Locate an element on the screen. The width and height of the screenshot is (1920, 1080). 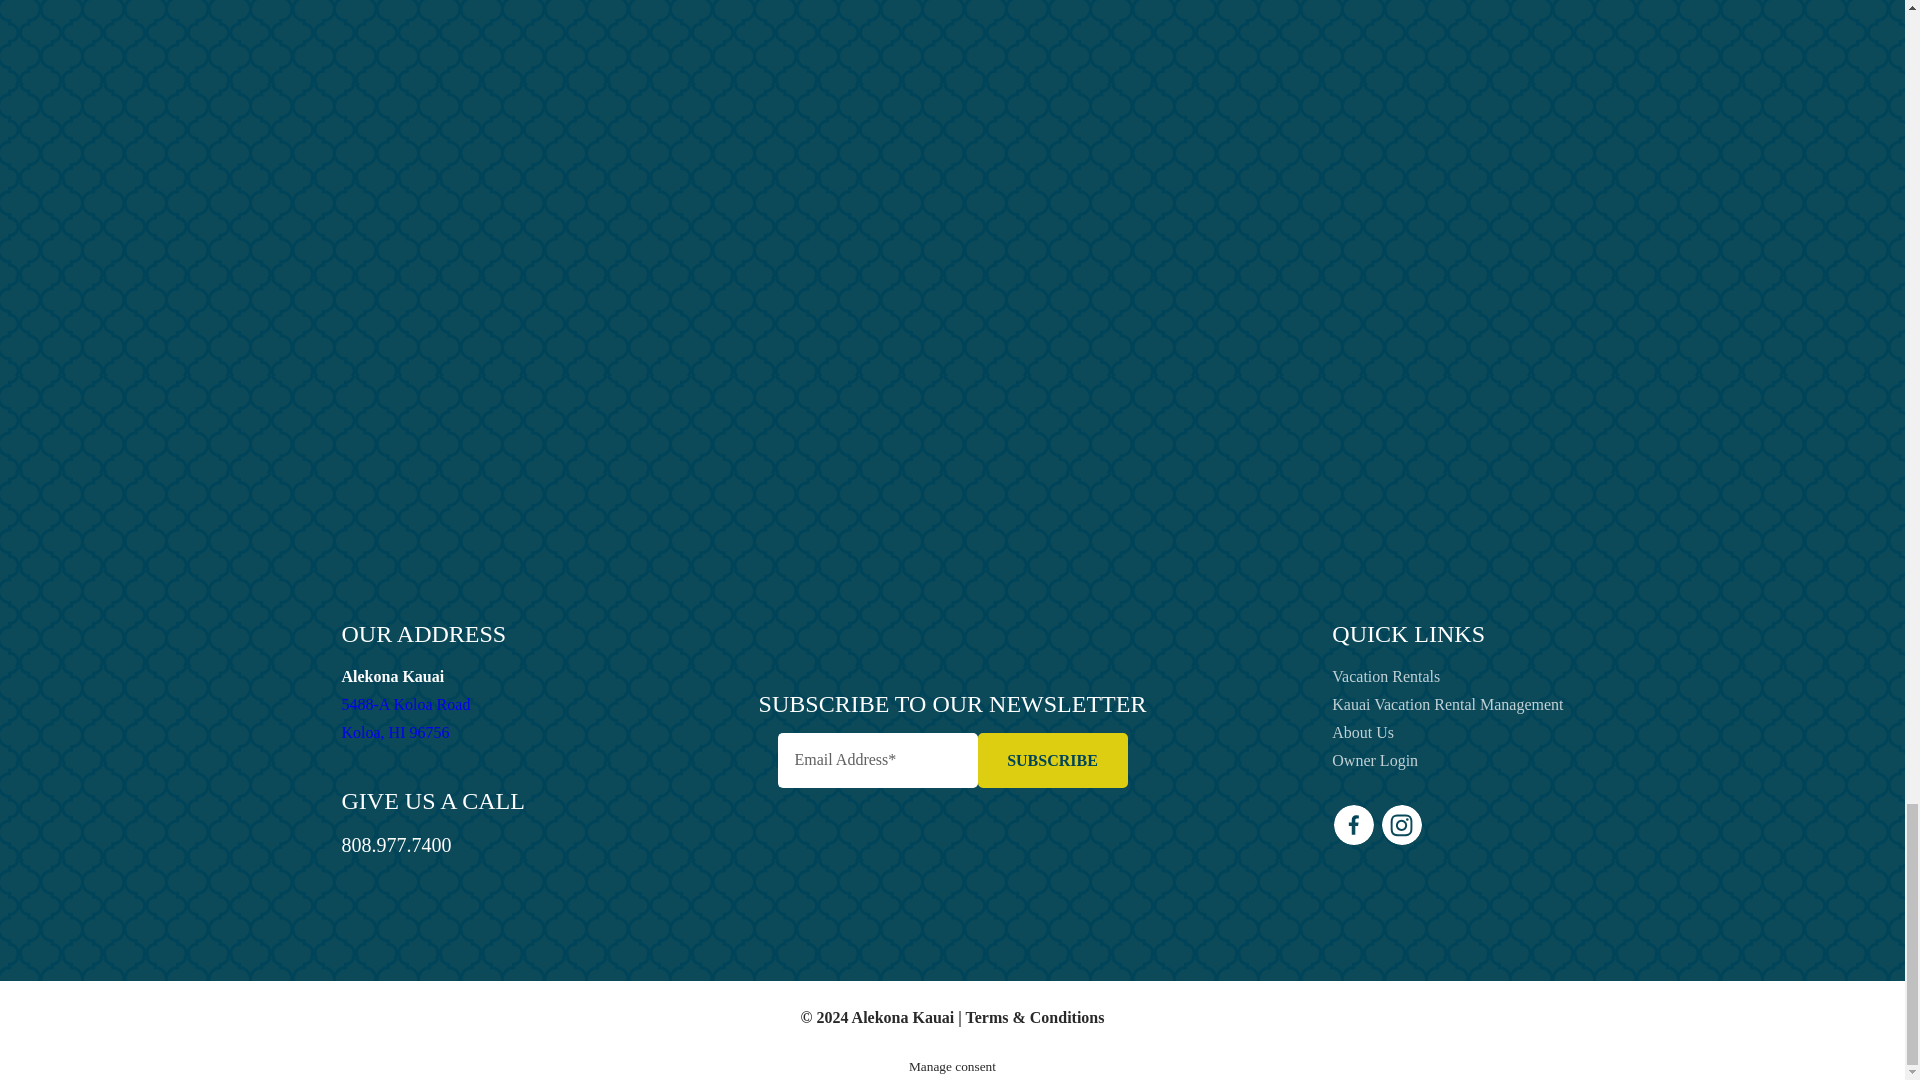
FOOD is located at coordinates (1246, 356).